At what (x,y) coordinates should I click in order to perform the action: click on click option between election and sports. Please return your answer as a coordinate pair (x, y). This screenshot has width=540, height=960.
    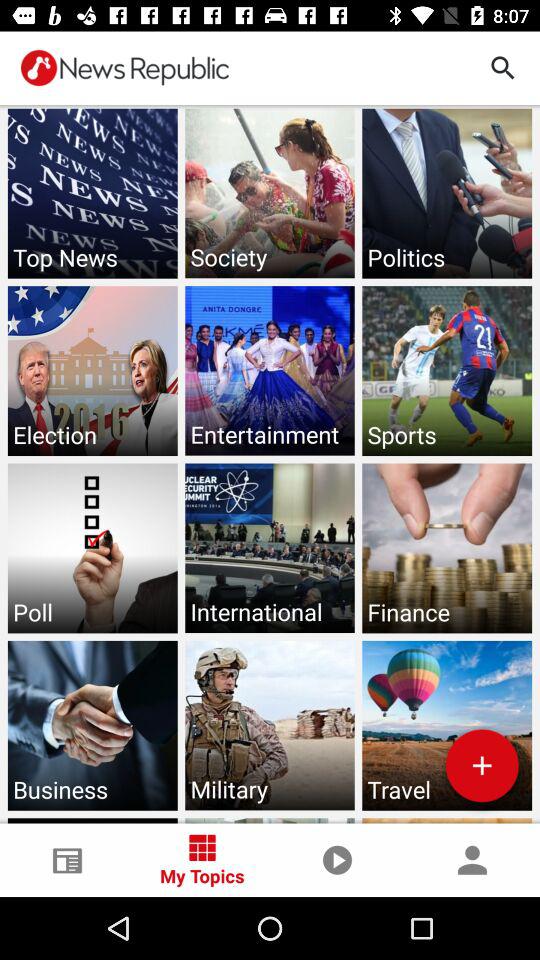
    Looking at the image, I should click on (270, 371).